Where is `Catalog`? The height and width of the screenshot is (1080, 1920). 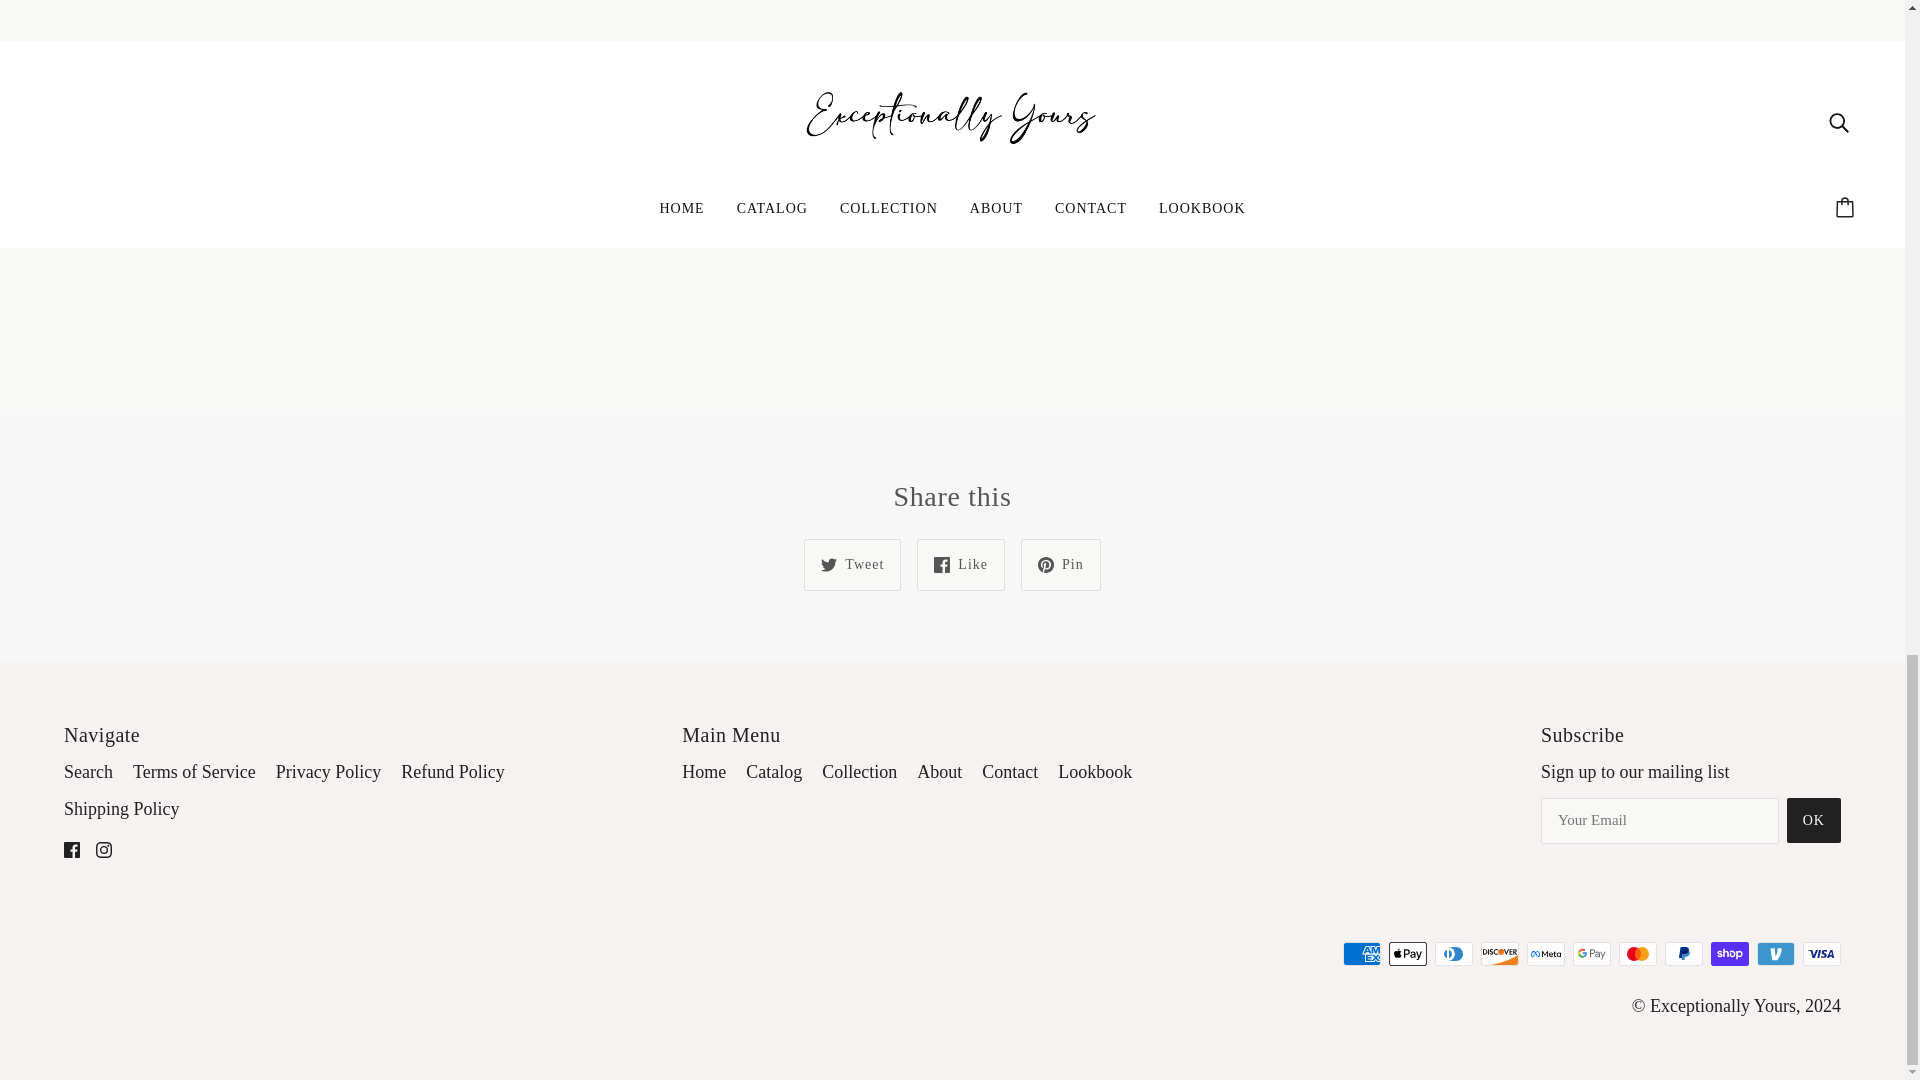
Catalog is located at coordinates (774, 772).